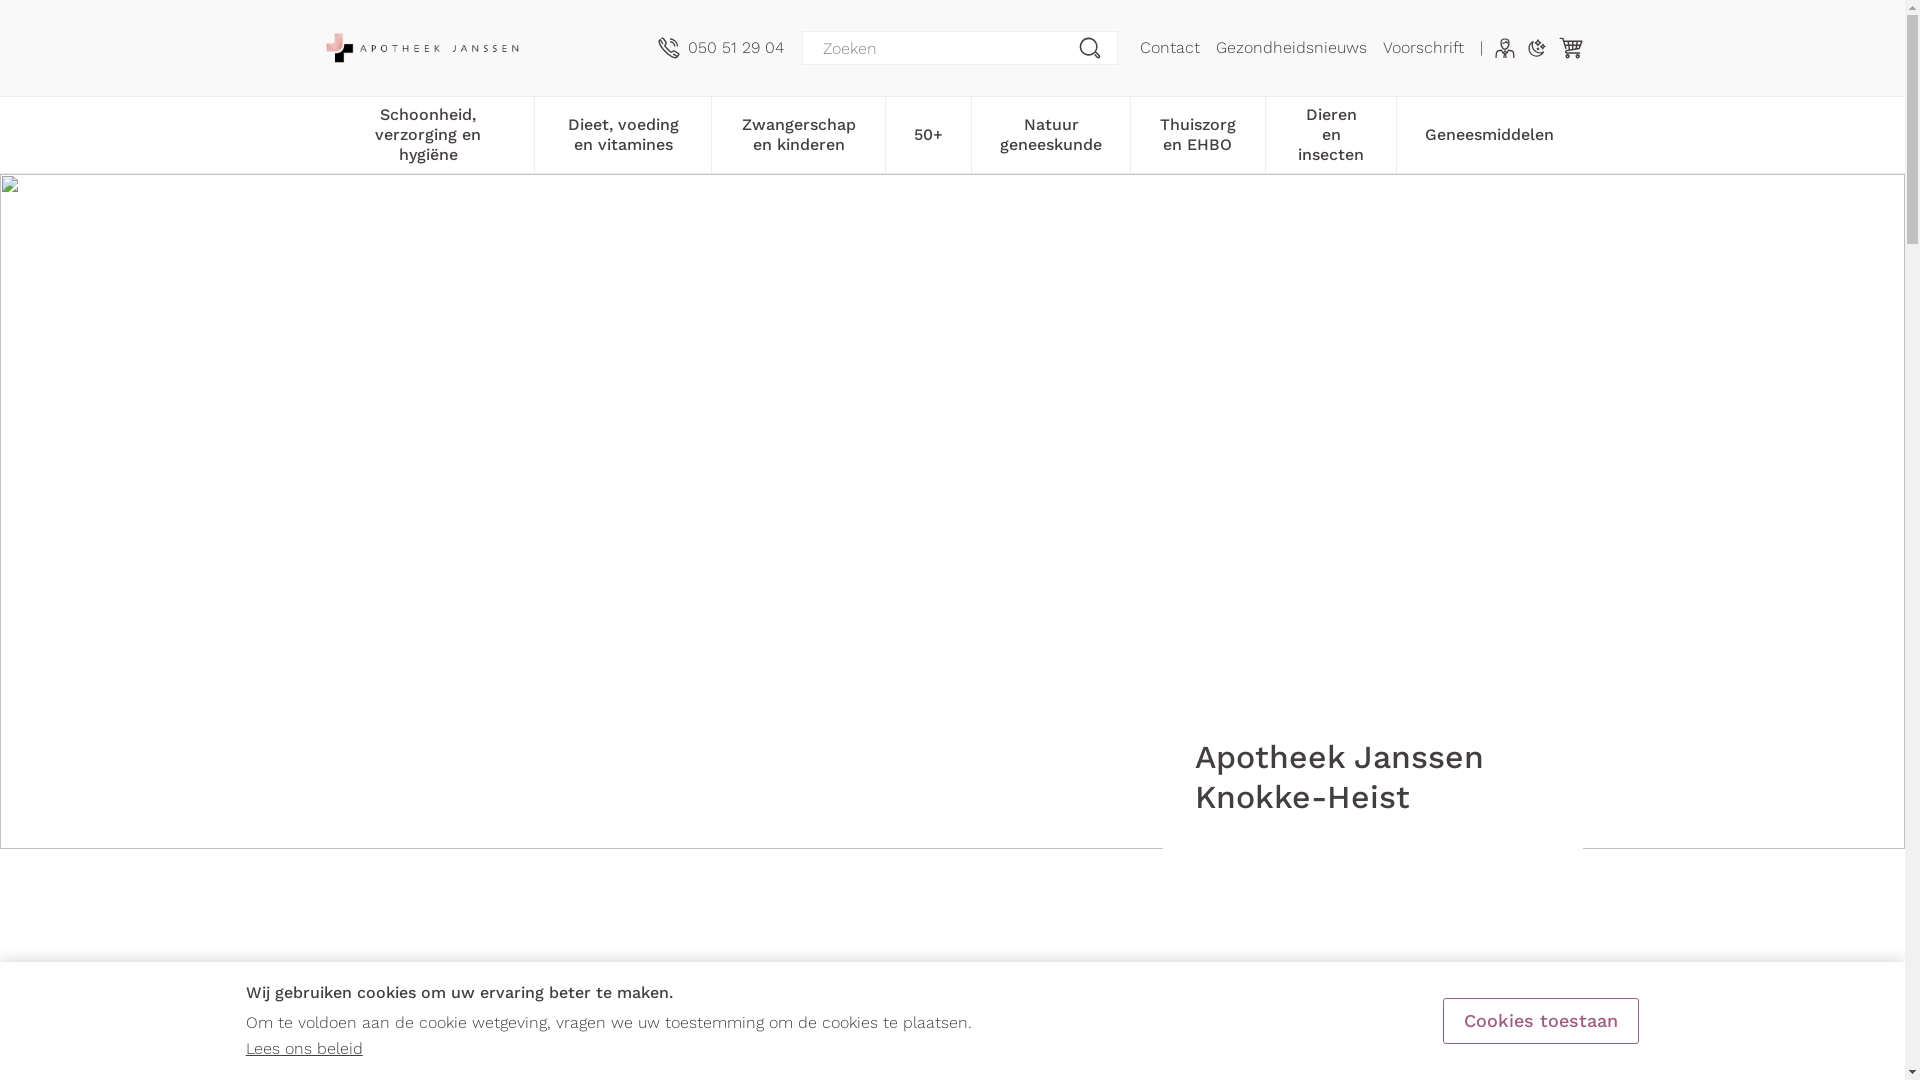  What do you see at coordinates (928, 133) in the screenshot?
I see `50+` at bounding box center [928, 133].